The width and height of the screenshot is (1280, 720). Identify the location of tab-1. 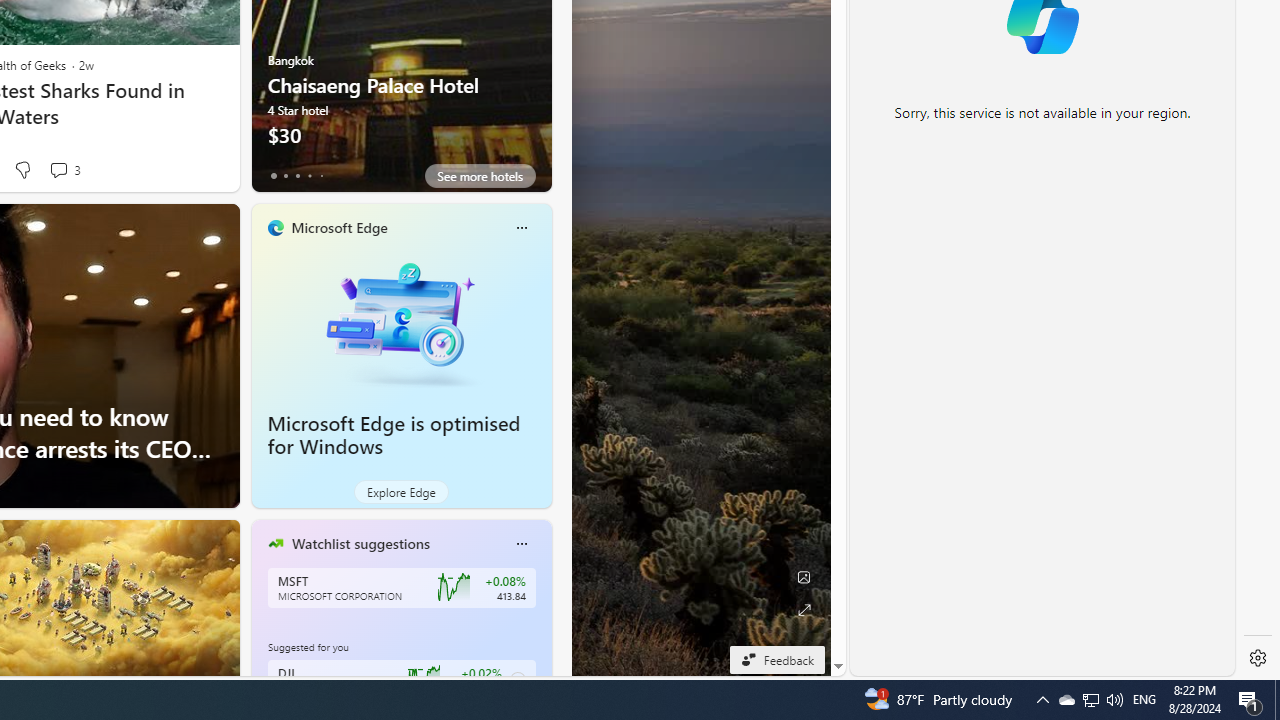
(285, 176).